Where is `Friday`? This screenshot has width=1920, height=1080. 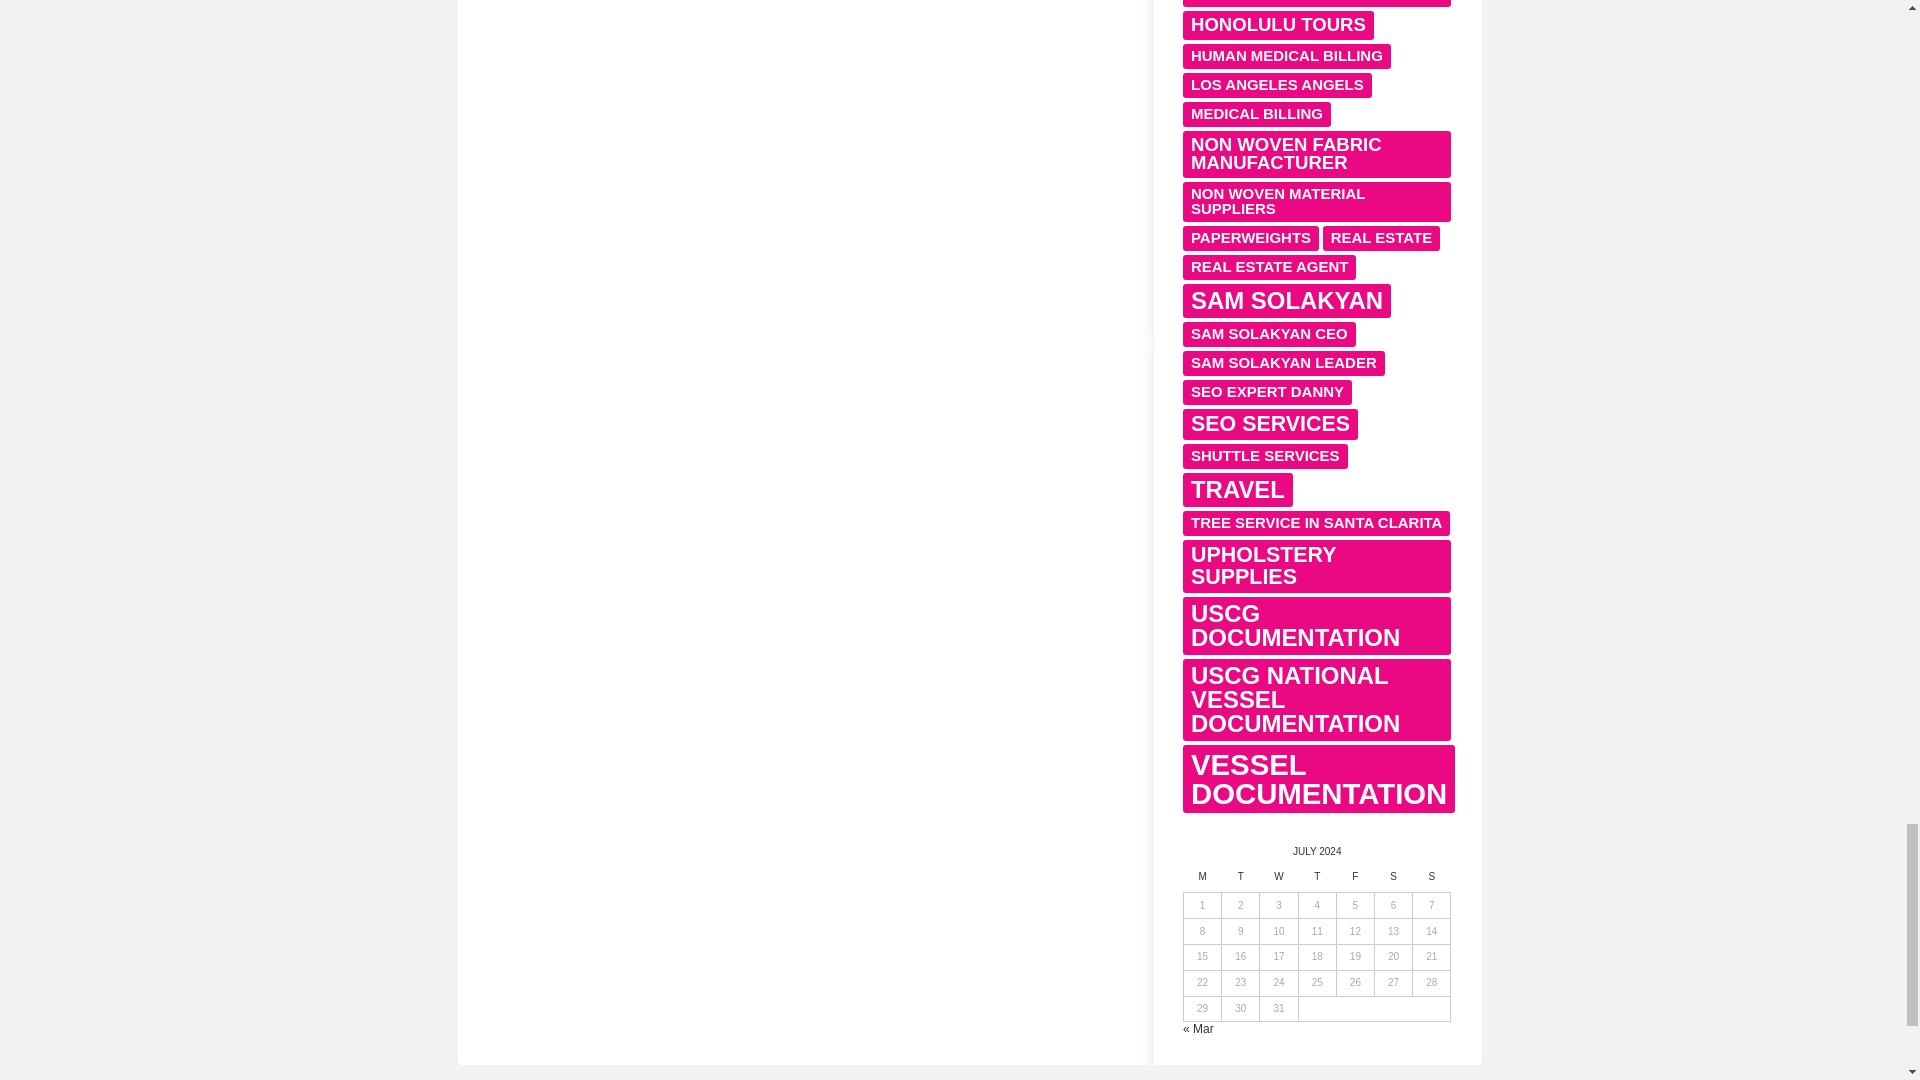
Friday is located at coordinates (1355, 882).